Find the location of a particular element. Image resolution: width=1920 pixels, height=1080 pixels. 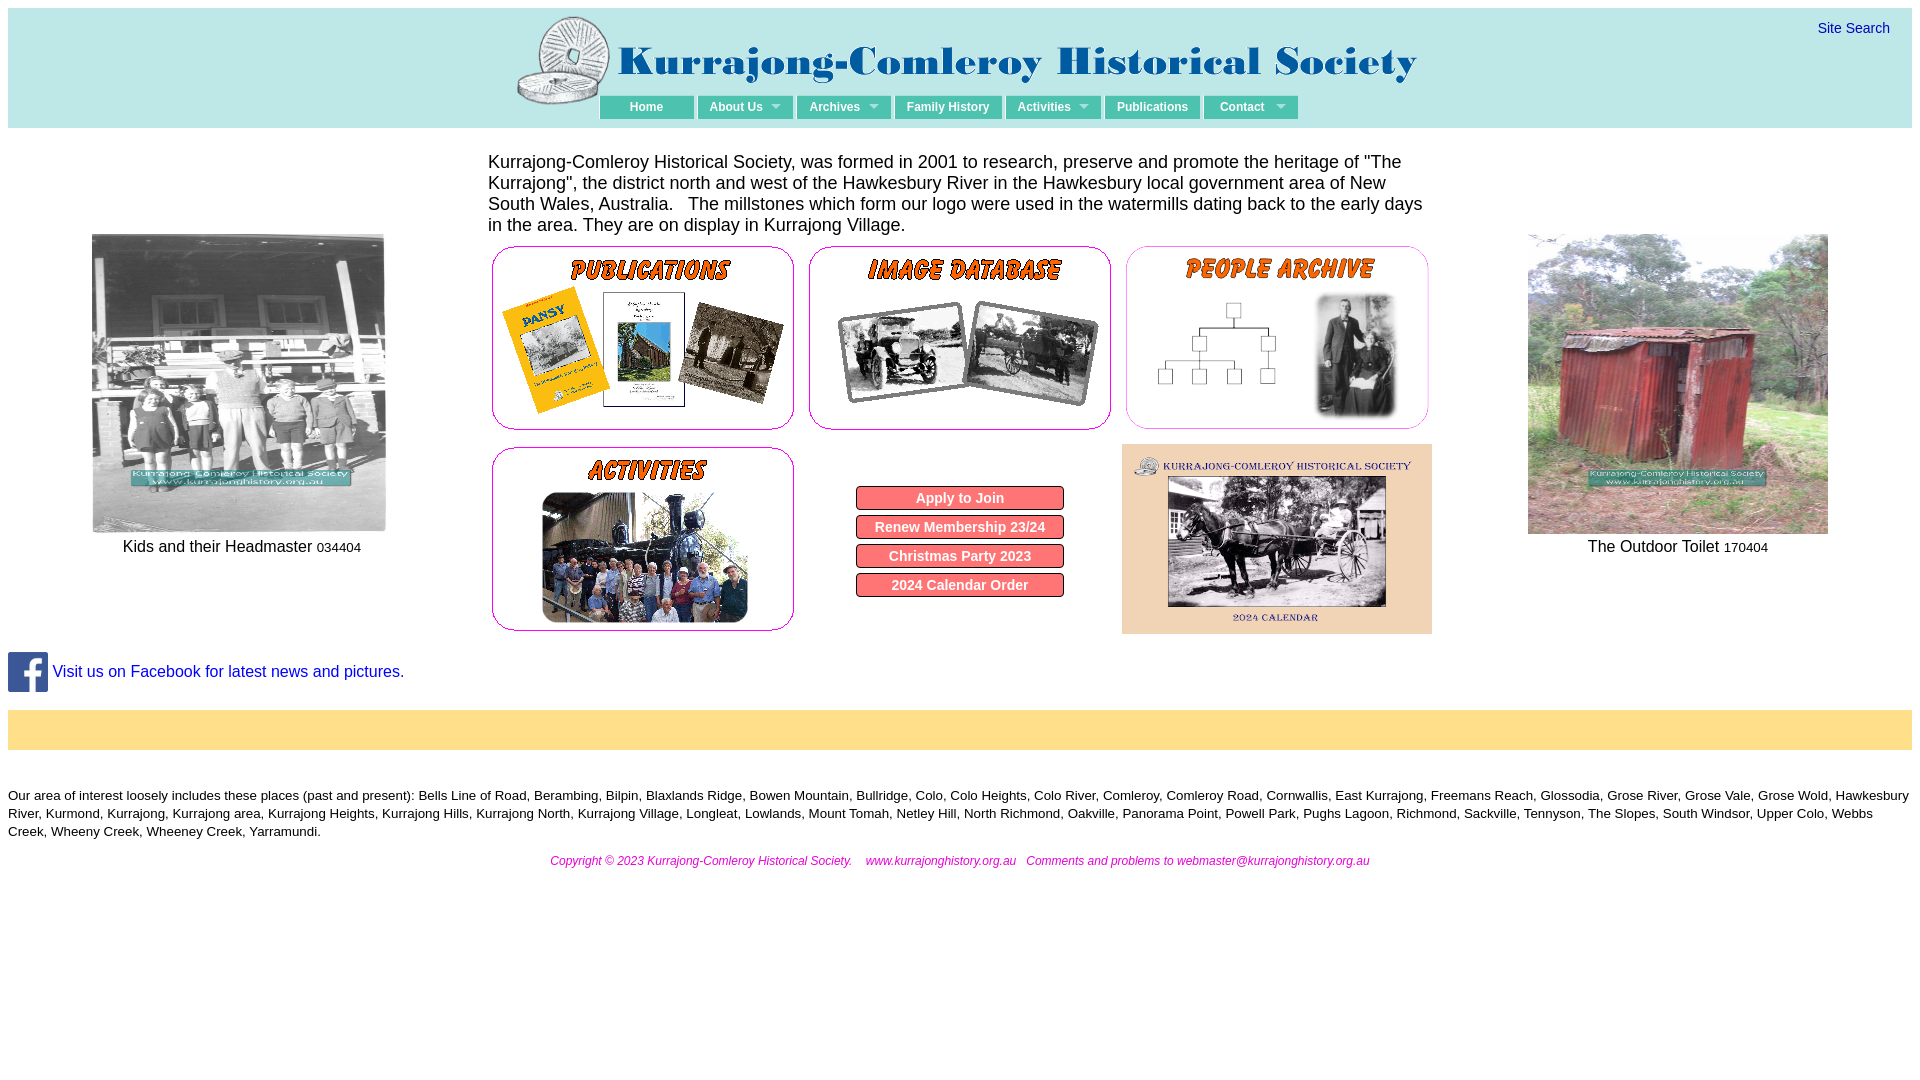

Renew Membership 23/24 is located at coordinates (960, 526).